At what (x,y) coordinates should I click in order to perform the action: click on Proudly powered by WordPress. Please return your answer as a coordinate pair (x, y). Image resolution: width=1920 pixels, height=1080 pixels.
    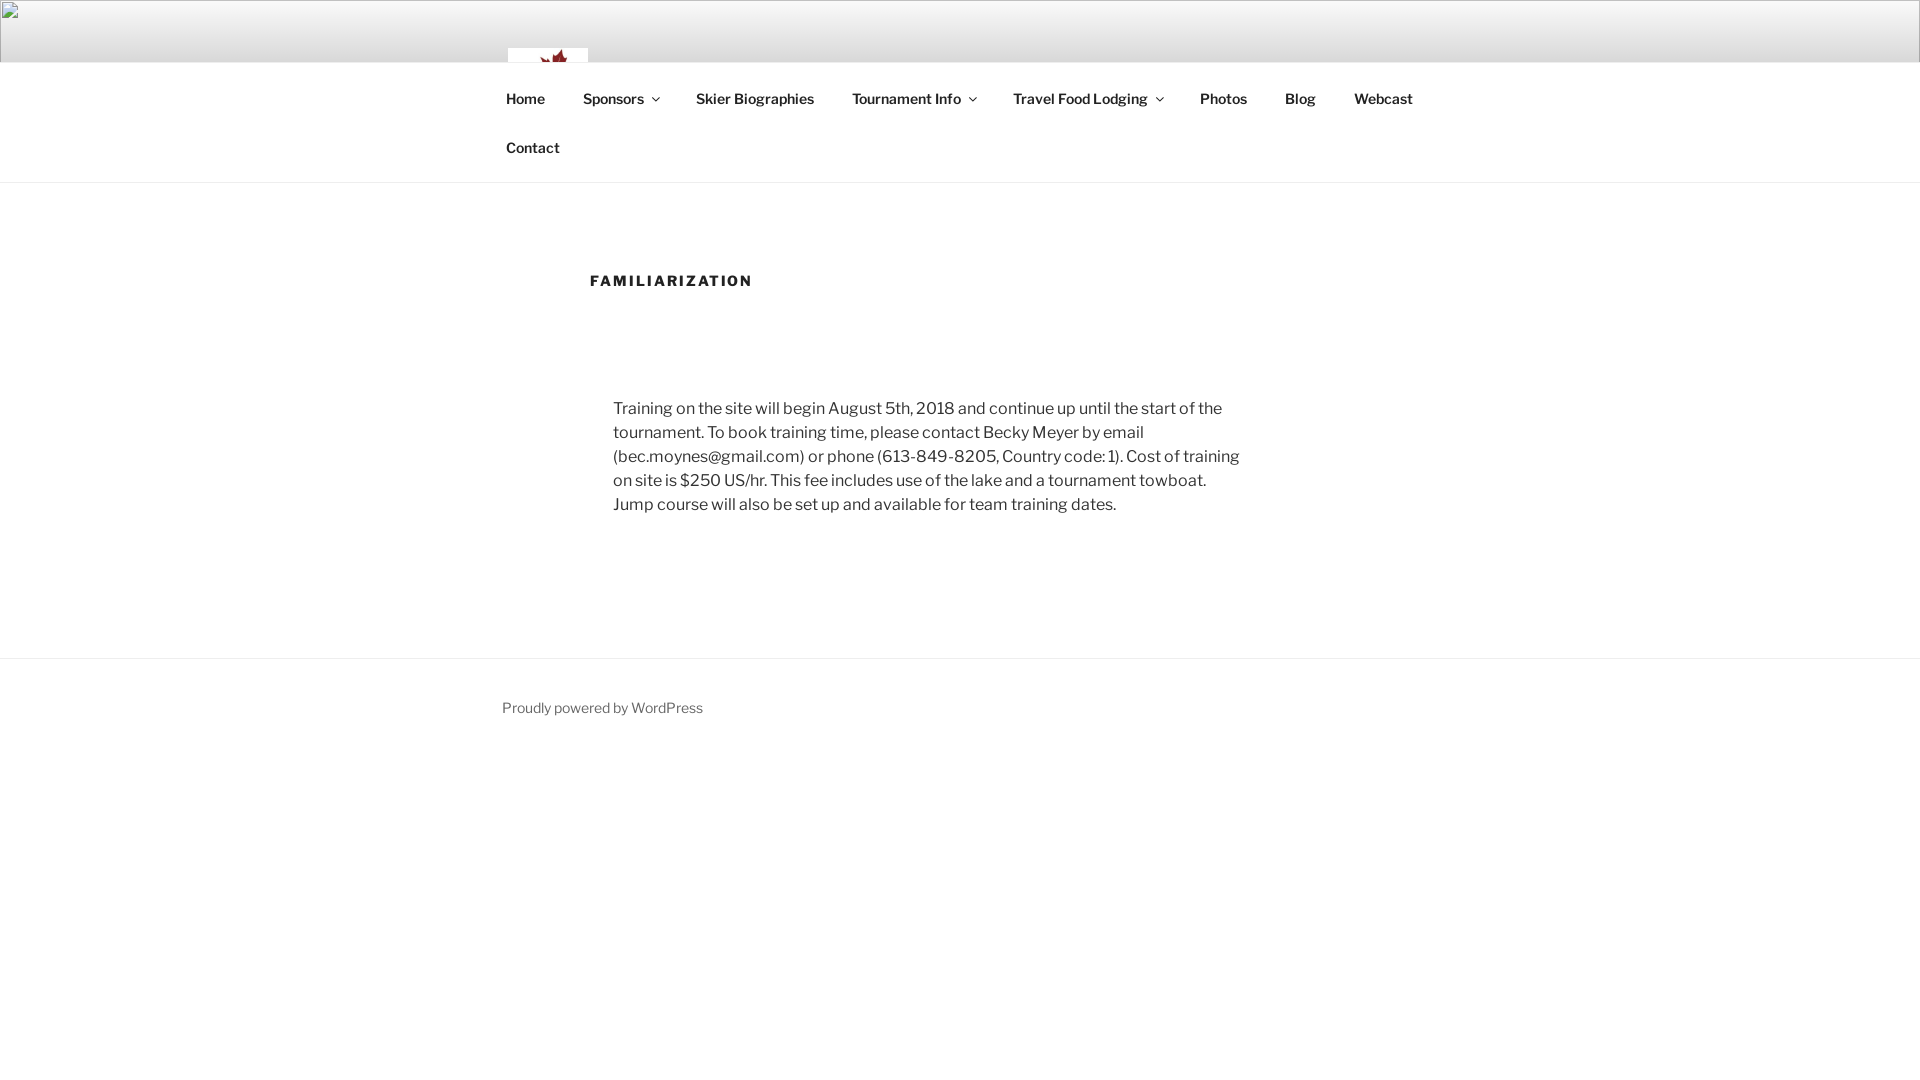
    Looking at the image, I should click on (602, 708).